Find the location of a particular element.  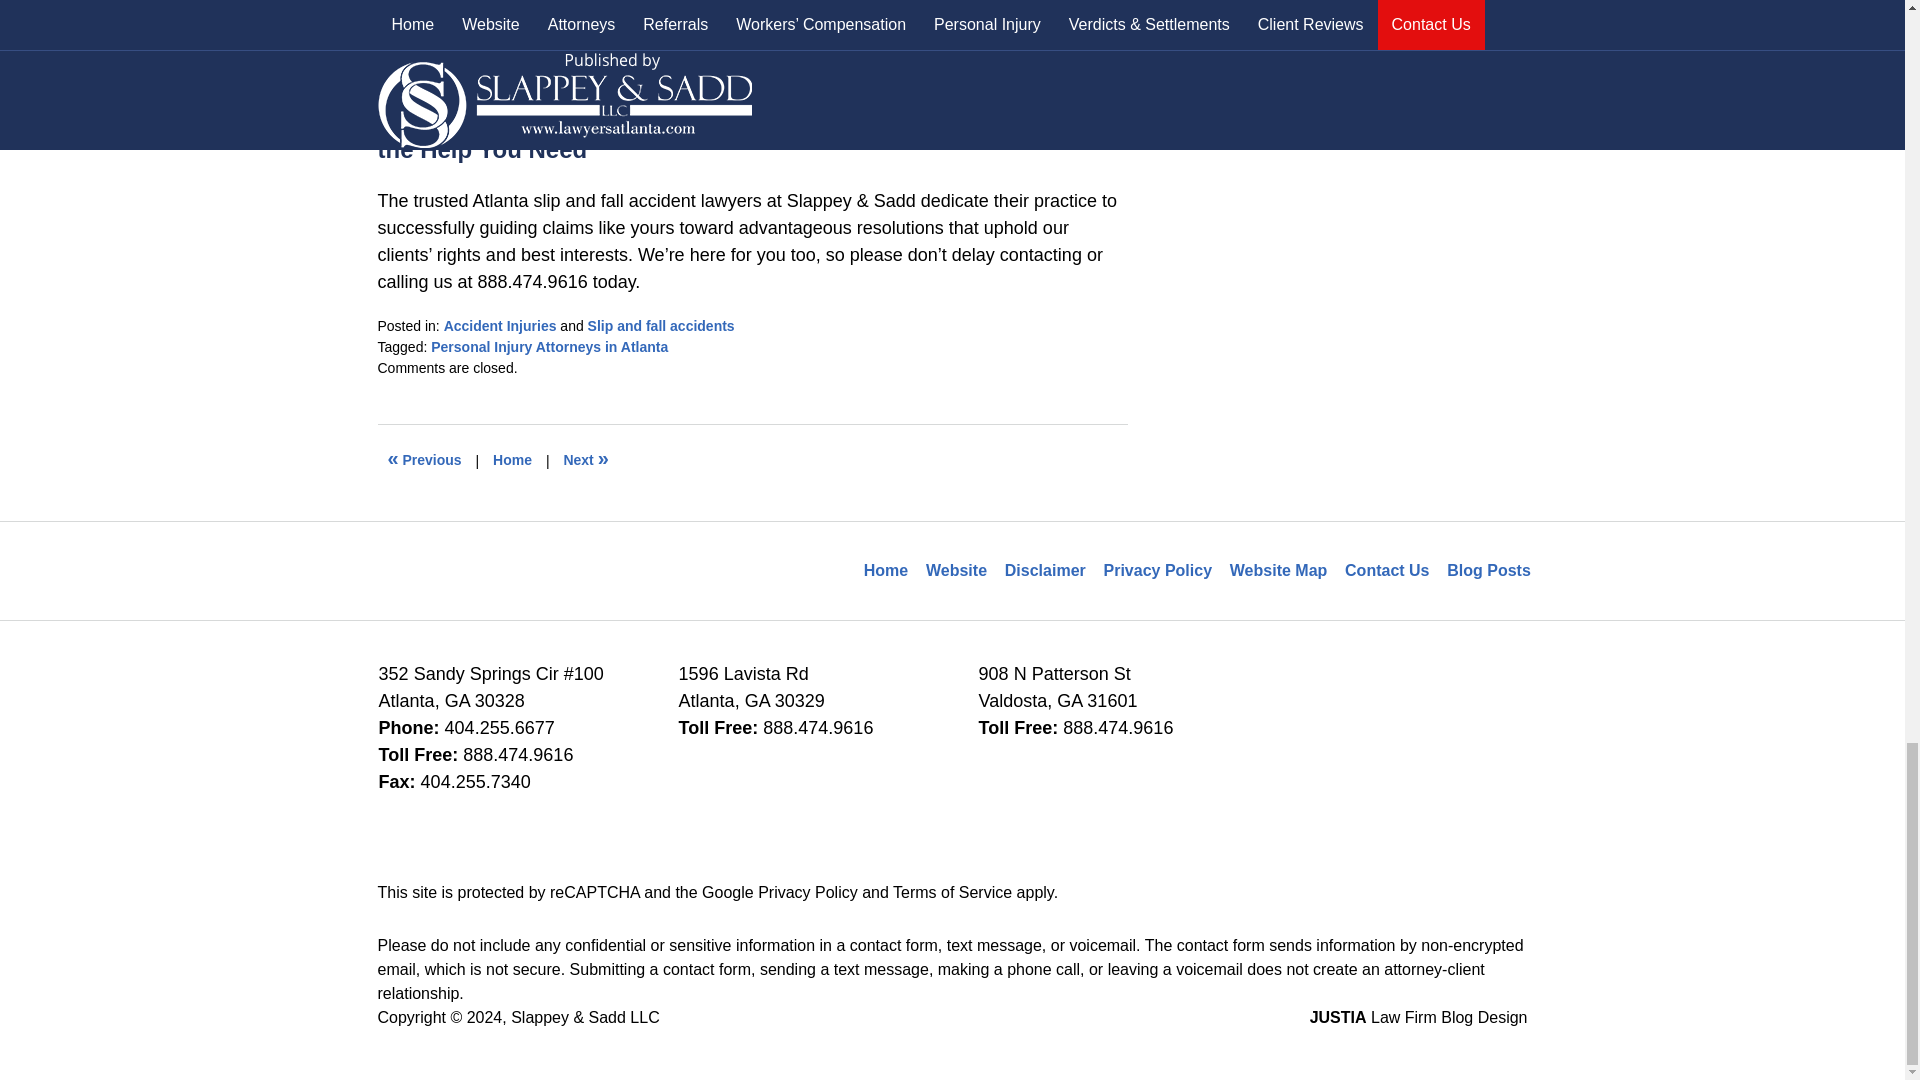

Is Retaining a Personal Injury Attorney Worth It? is located at coordinates (425, 460).